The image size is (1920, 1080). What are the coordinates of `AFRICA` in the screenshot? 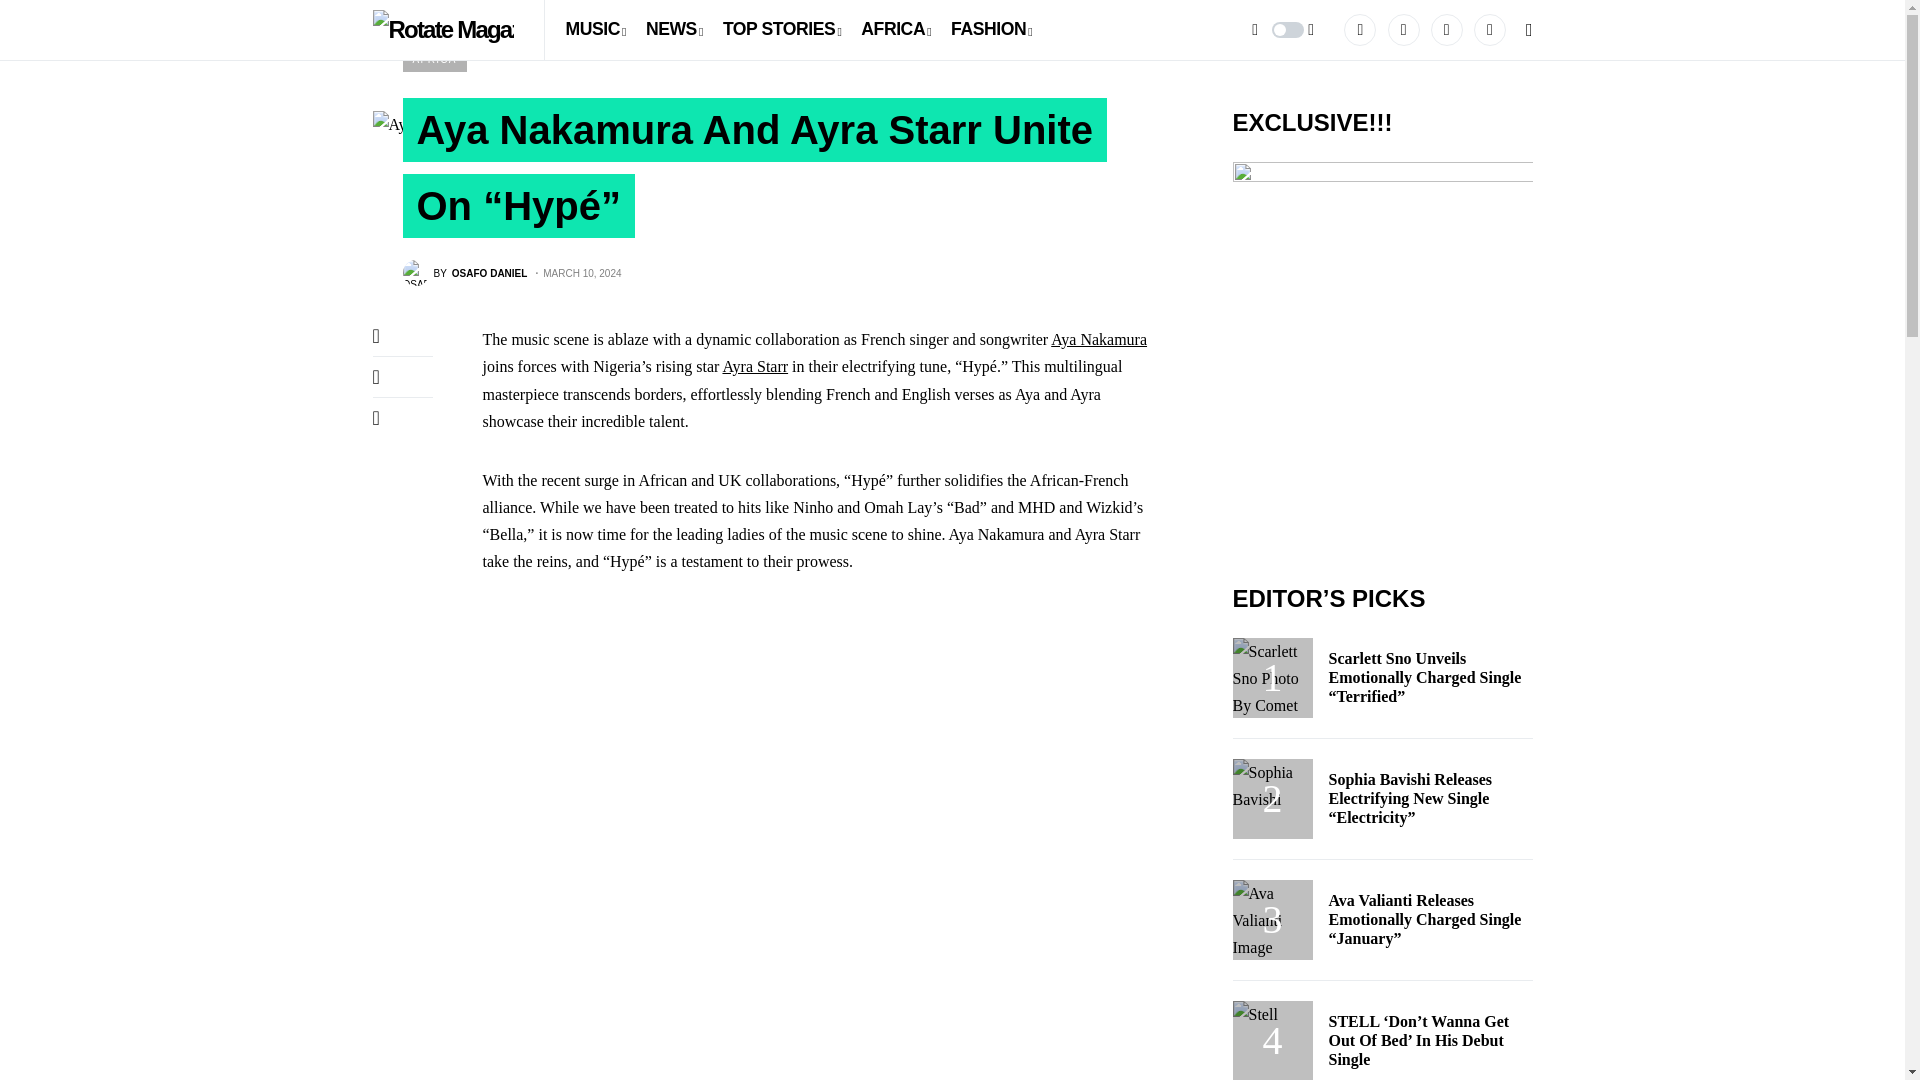 It's located at (1098, 338).